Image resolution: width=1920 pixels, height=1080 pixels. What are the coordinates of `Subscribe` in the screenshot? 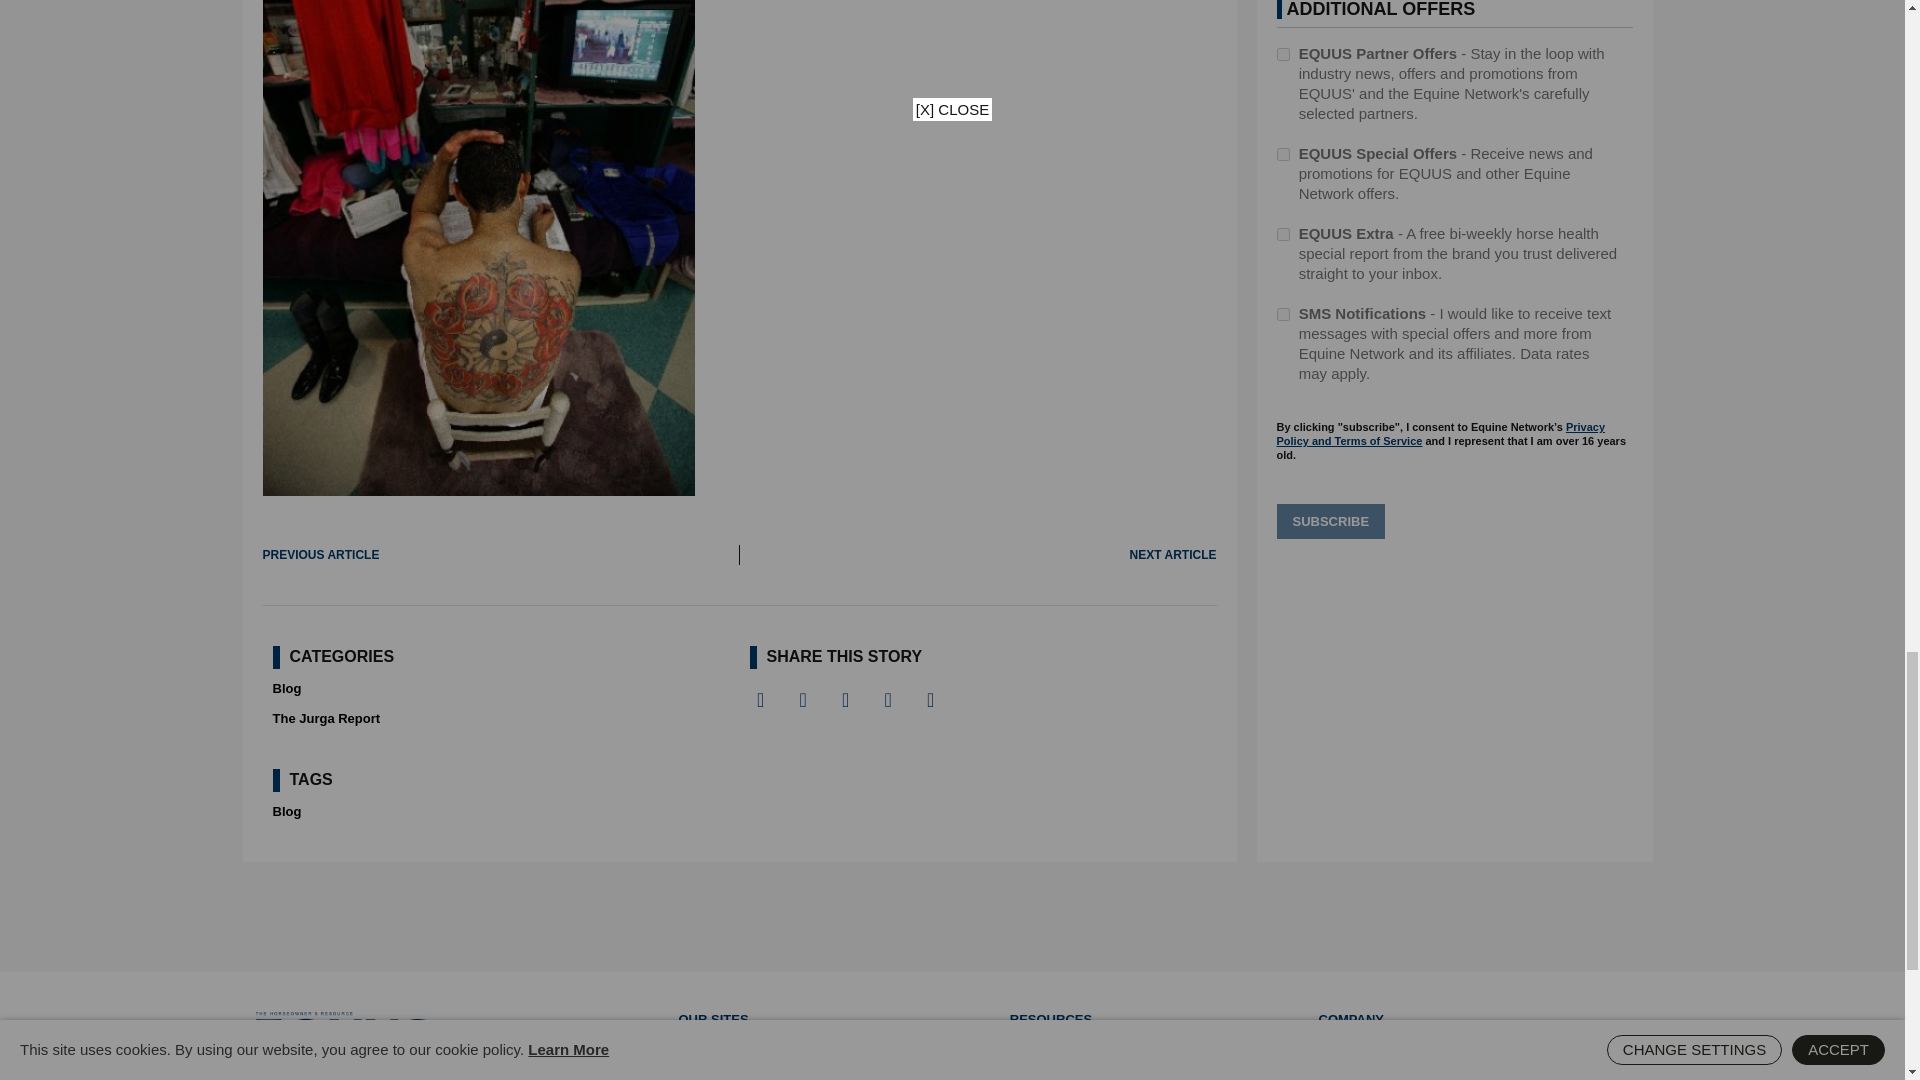 It's located at (1330, 522).